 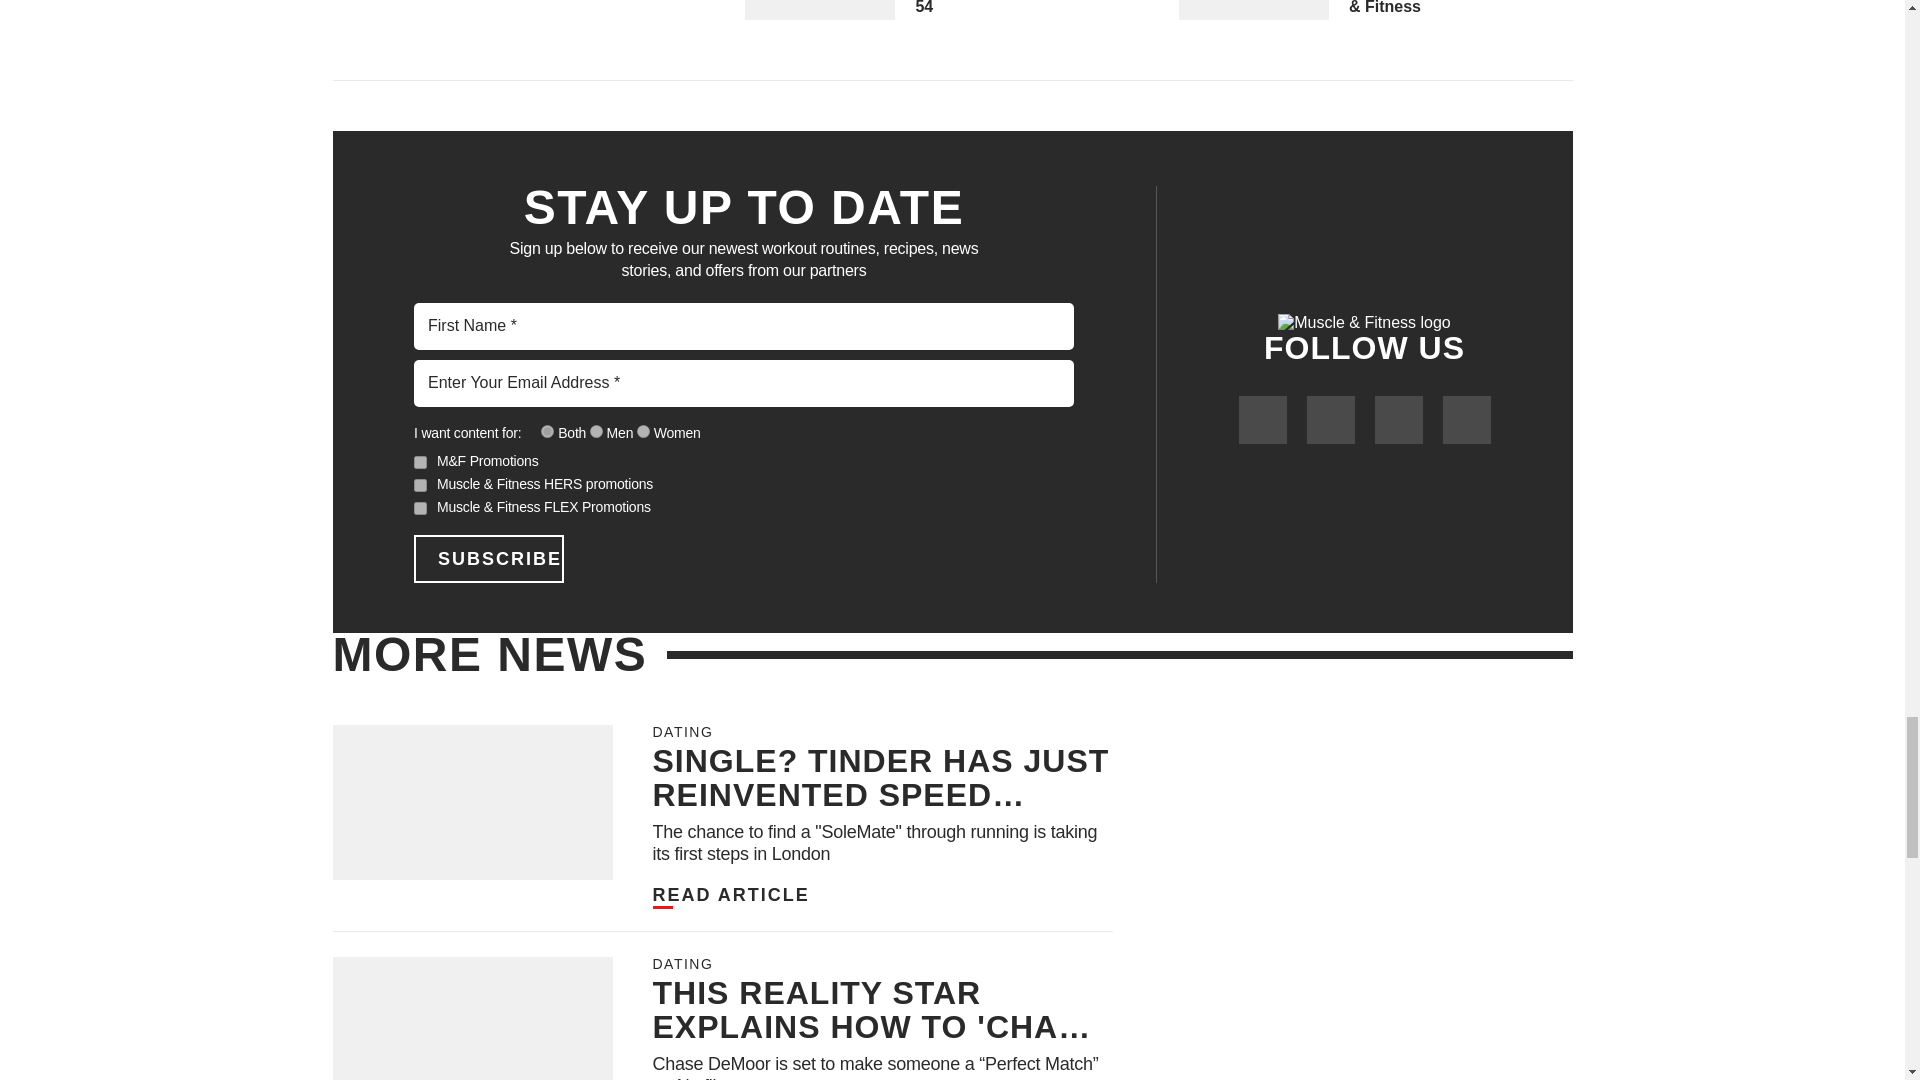 I want to click on Muscle and Fitness on Facebook, so click(x=1262, y=420).